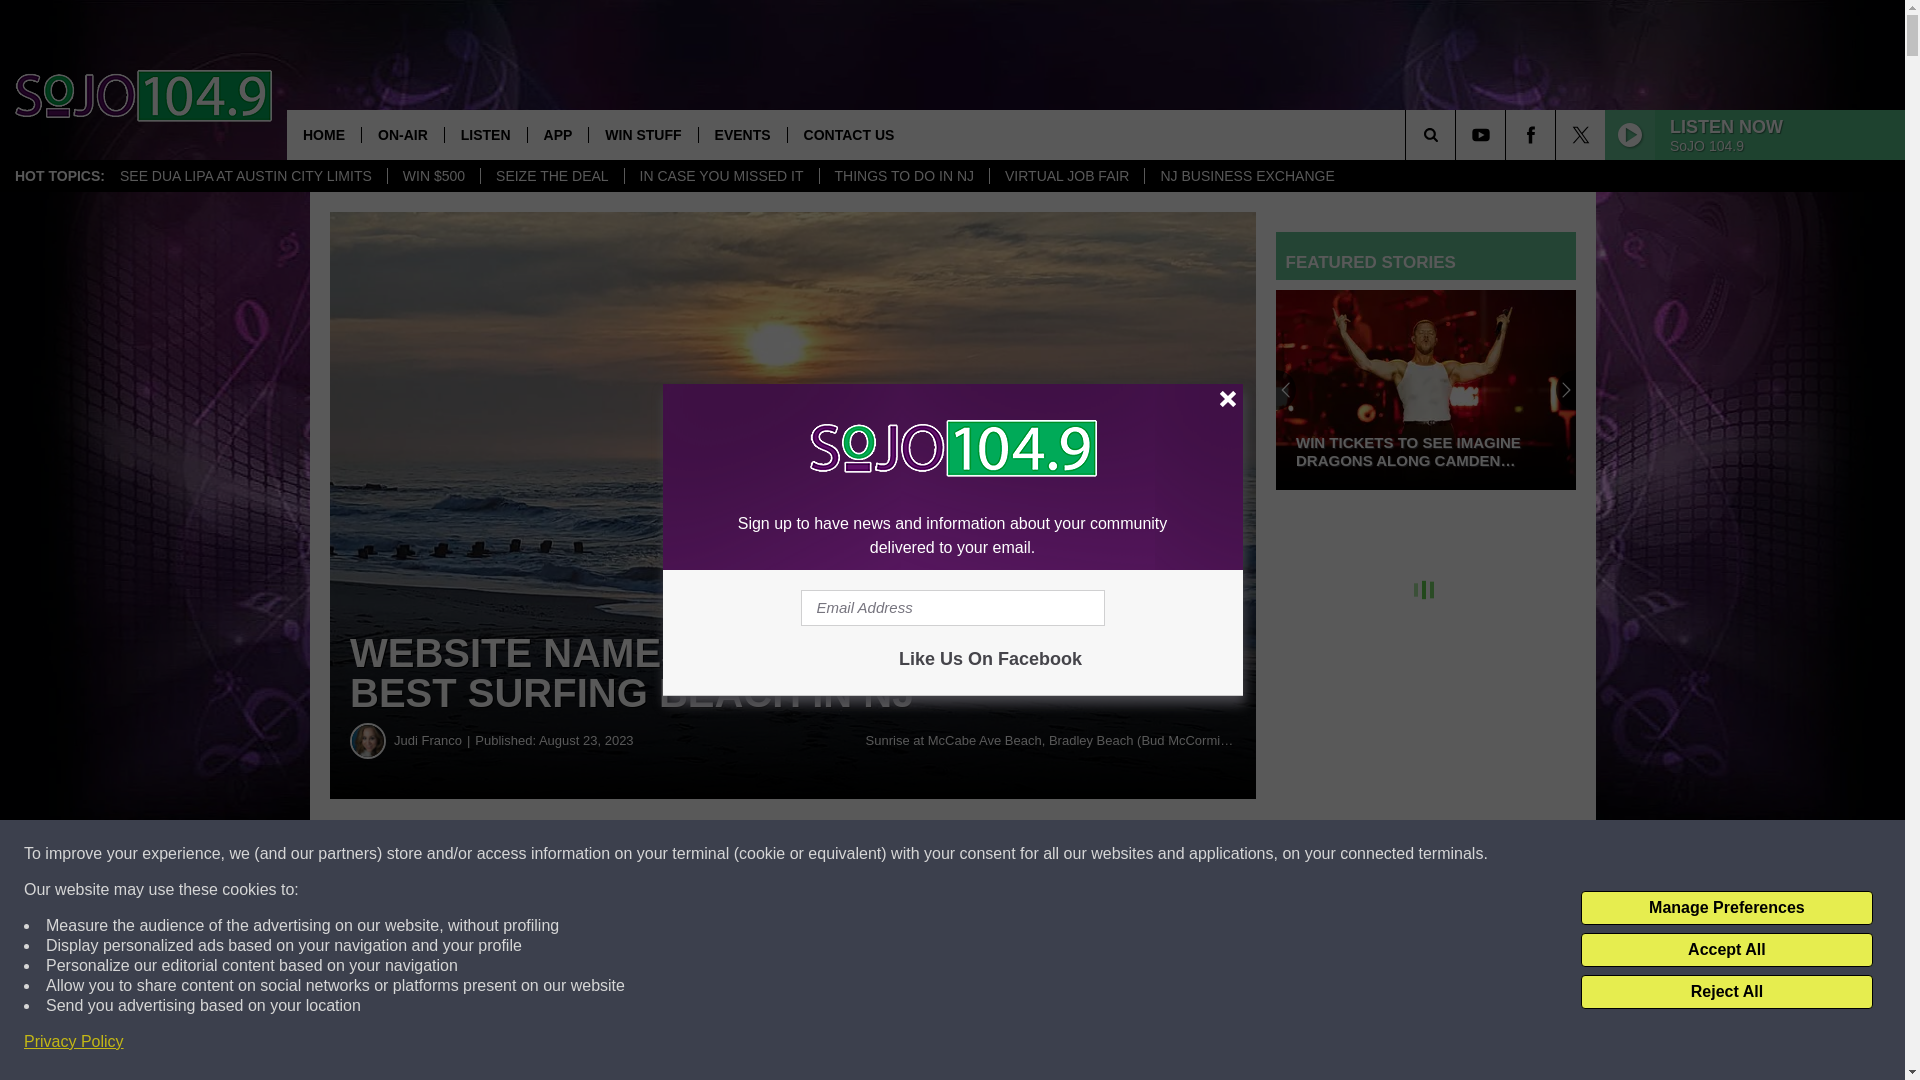  What do you see at coordinates (552, 176) in the screenshot?
I see `SEIZE THE DEAL` at bounding box center [552, 176].